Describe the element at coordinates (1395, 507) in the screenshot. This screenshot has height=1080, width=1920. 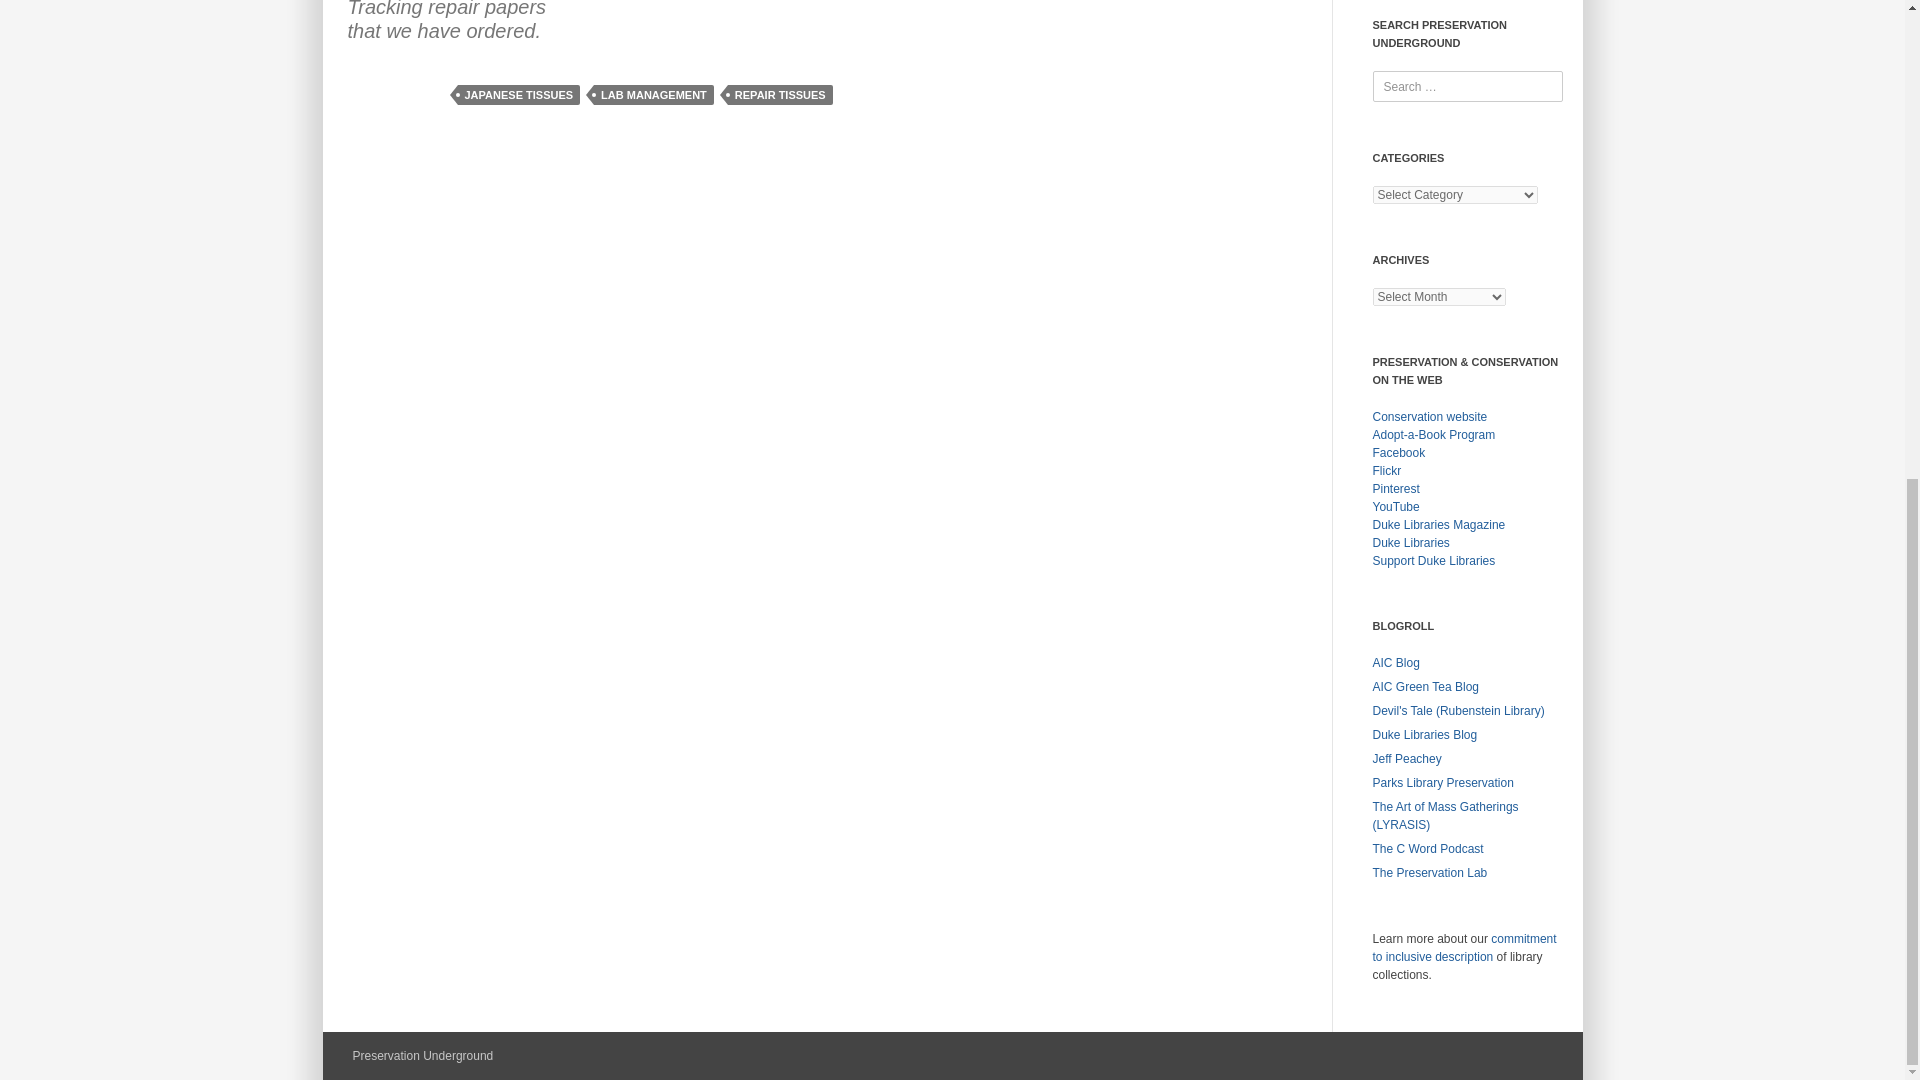
I see `YouTube` at that location.